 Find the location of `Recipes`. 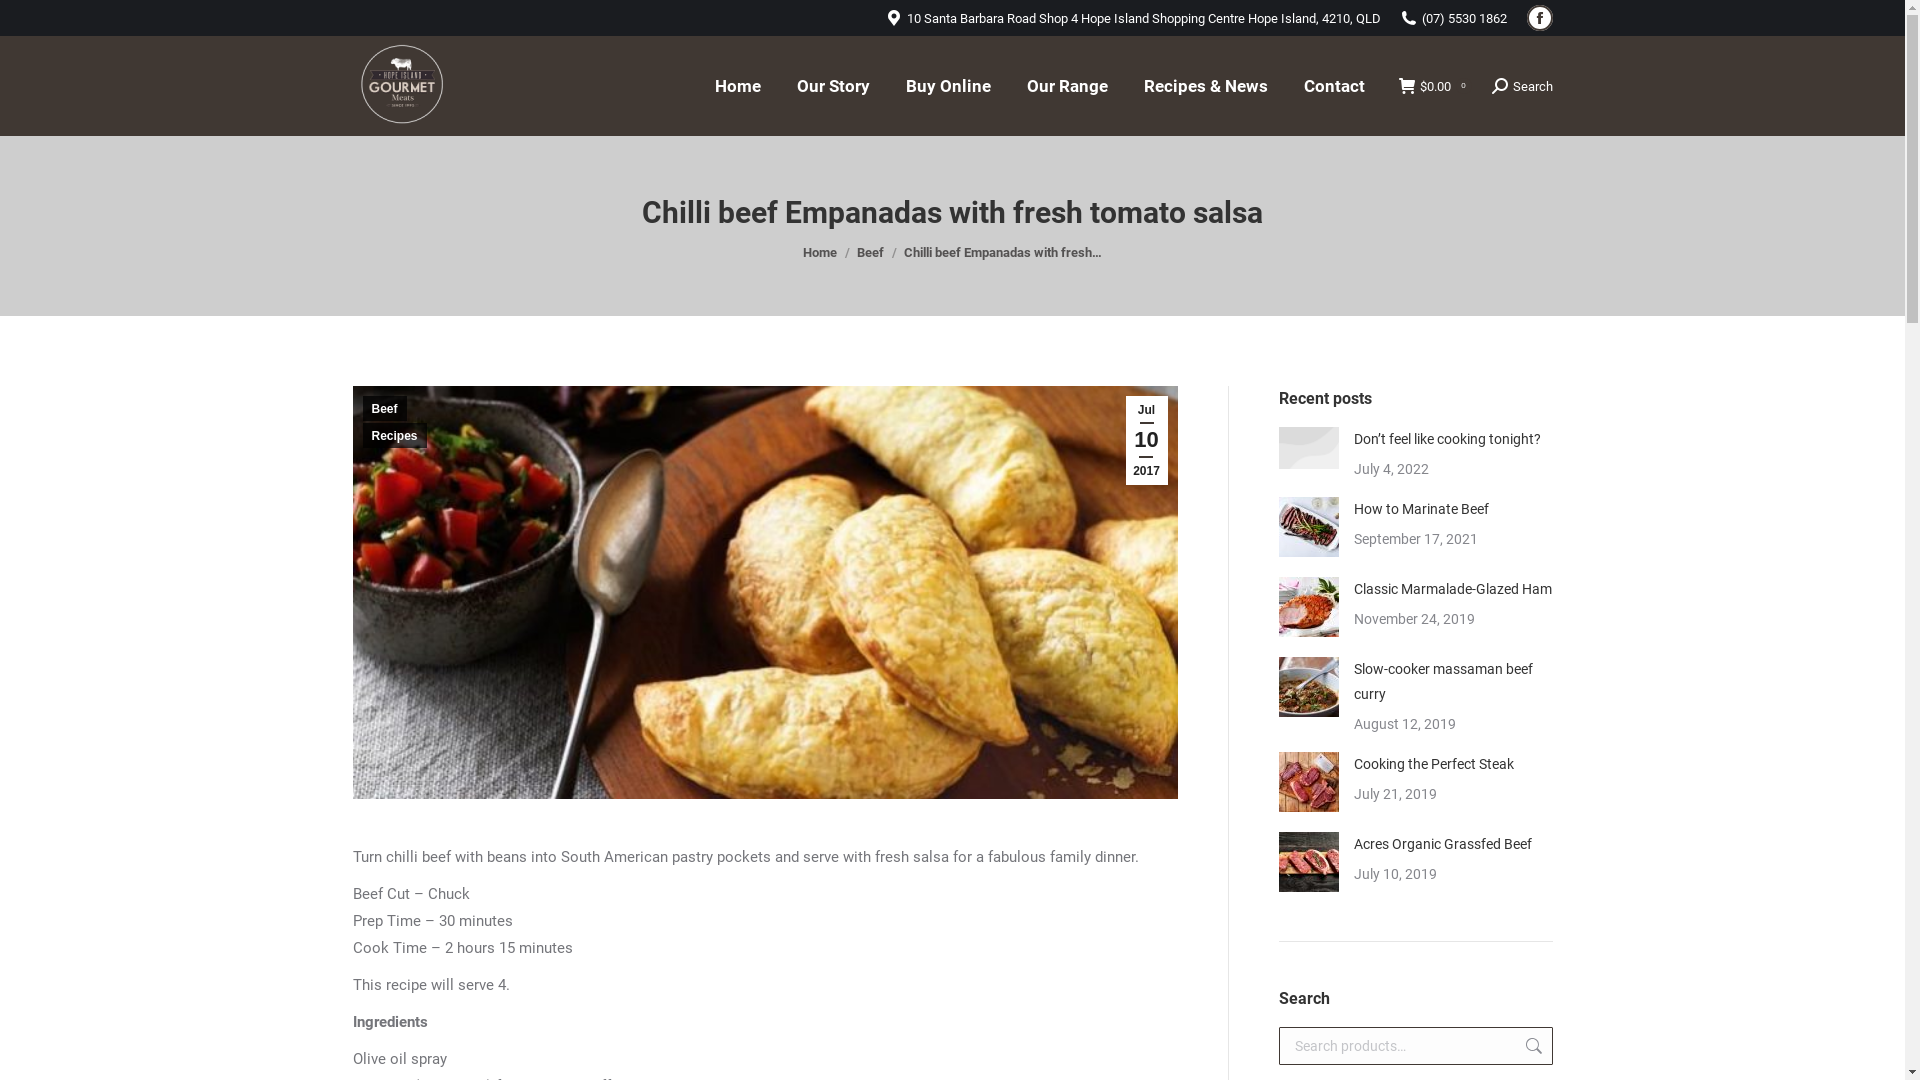

Recipes is located at coordinates (394, 436).